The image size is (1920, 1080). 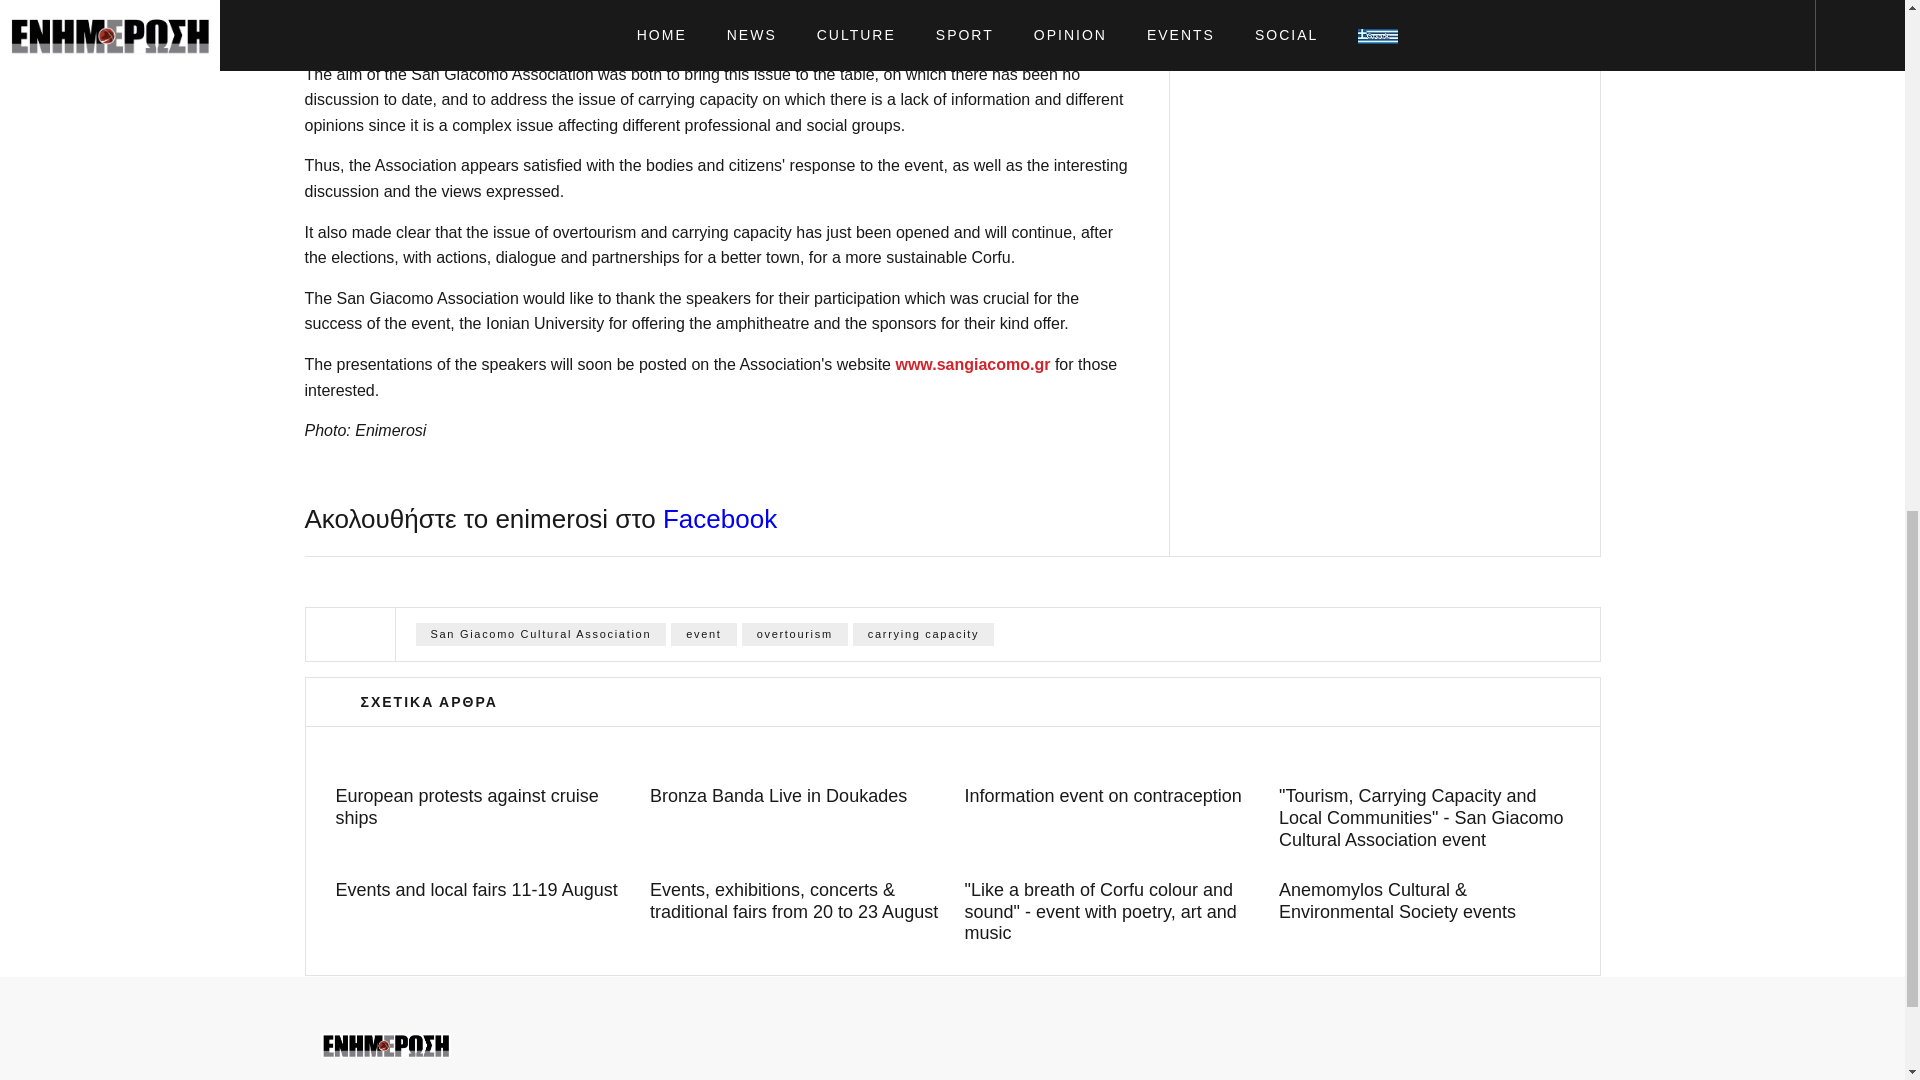 What do you see at coordinates (795, 796) in the screenshot?
I see `Bronza Banda Live in Doukades` at bounding box center [795, 796].